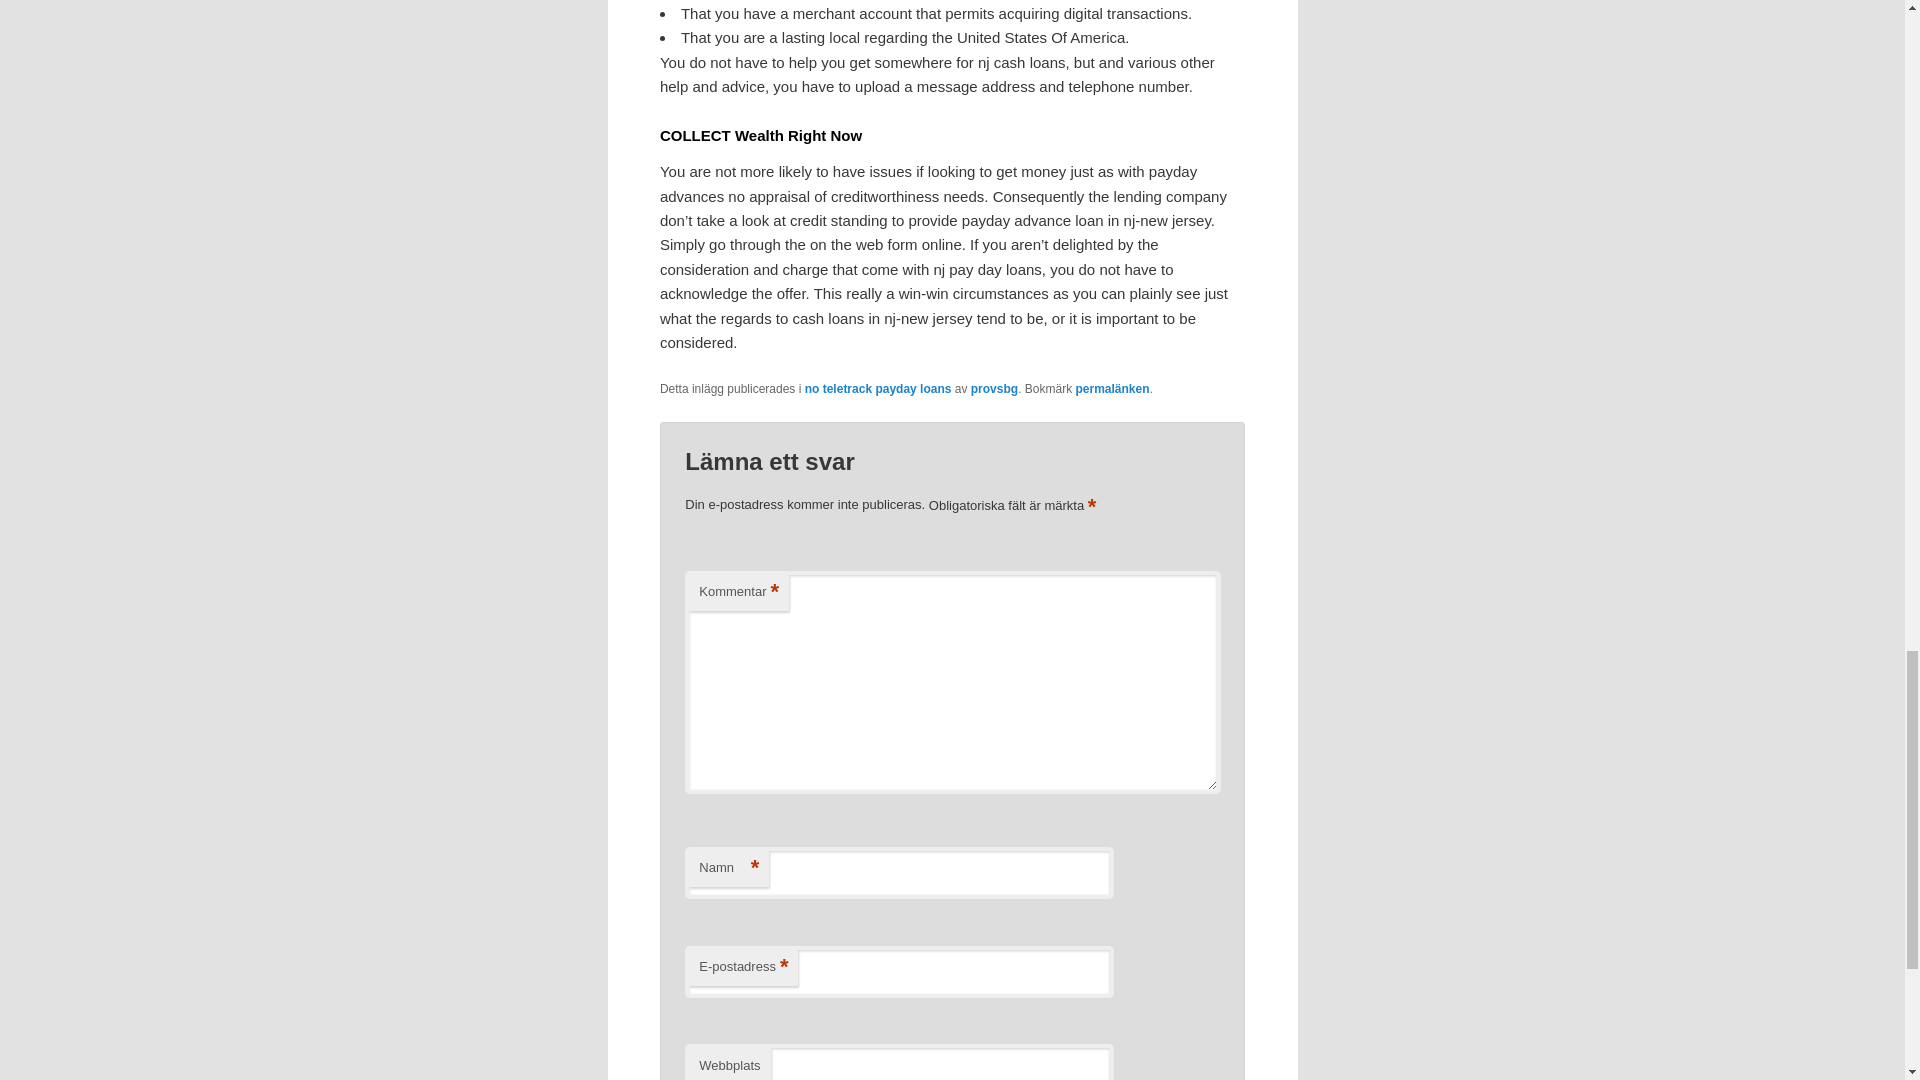 This screenshot has width=1920, height=1080. I want to click on provsbg, so click(994, 389).